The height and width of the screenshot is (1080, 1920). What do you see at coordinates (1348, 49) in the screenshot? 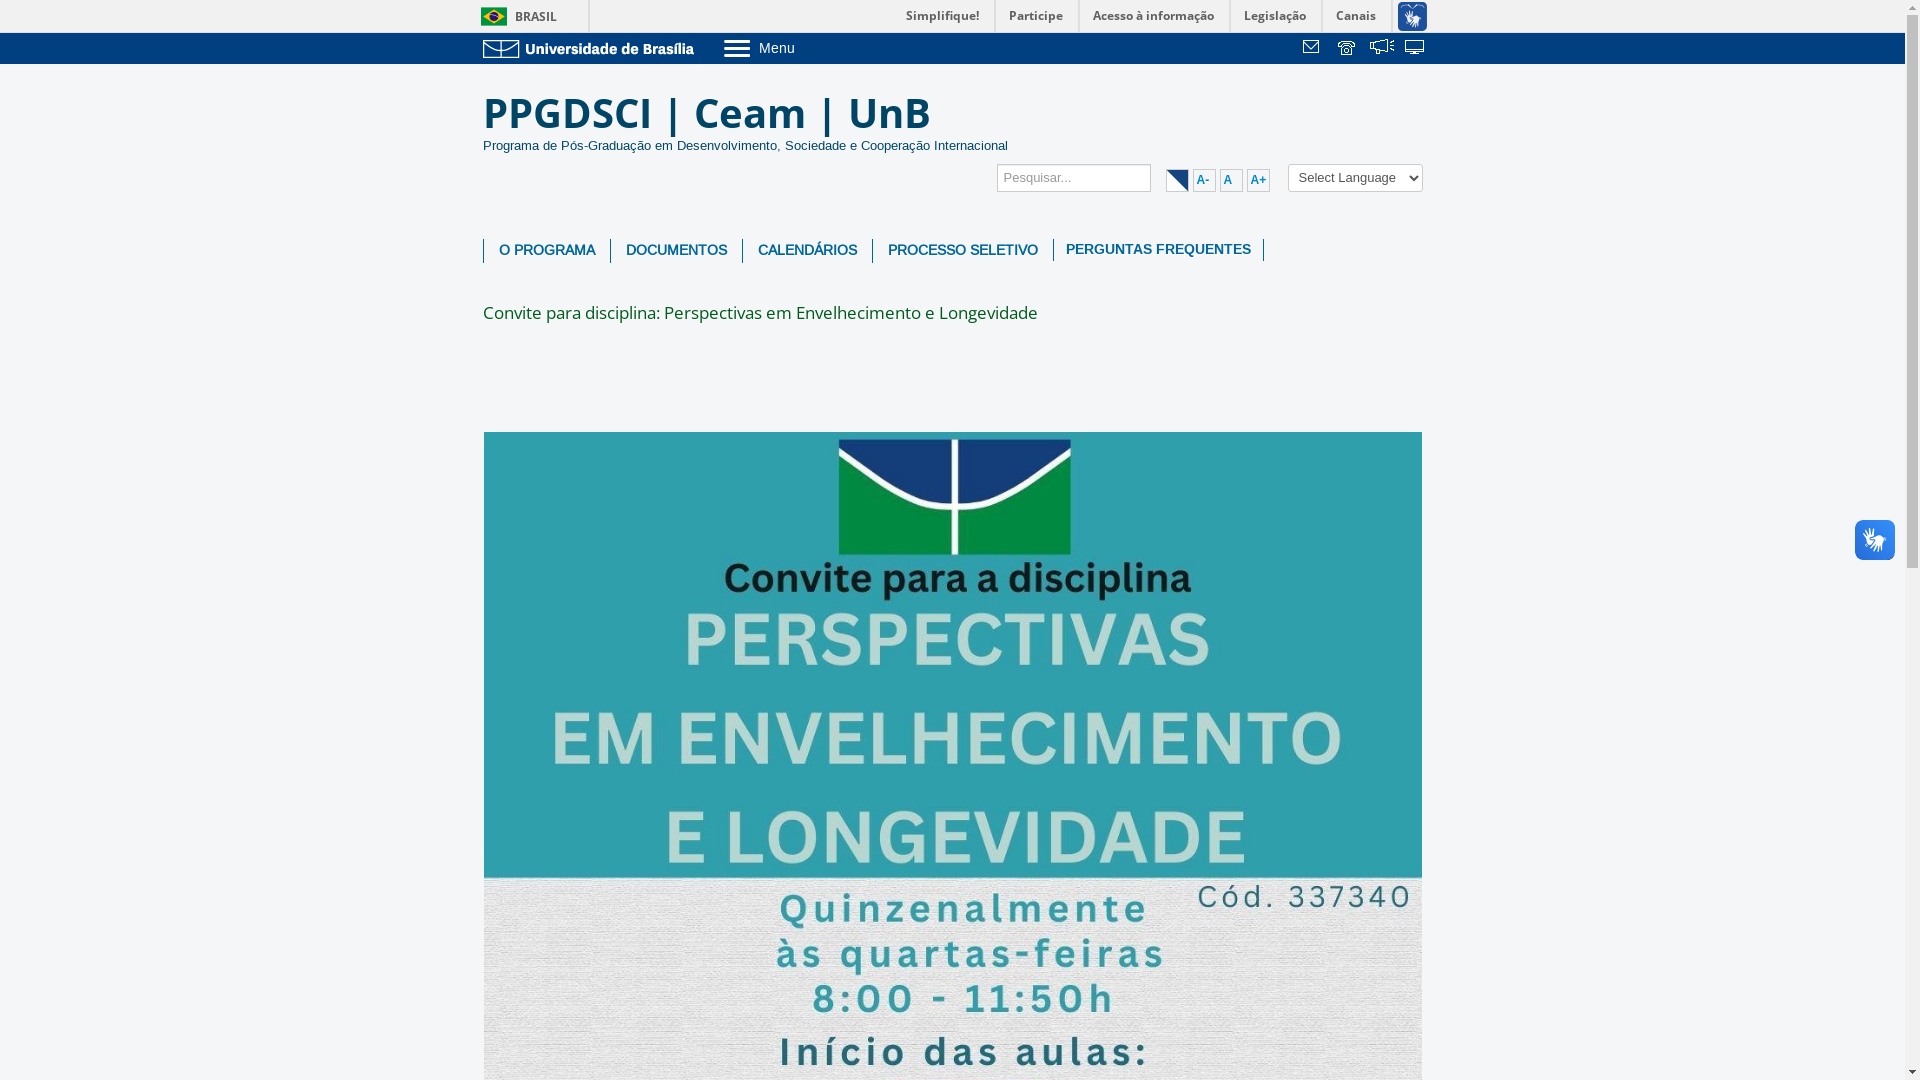
I see ` ` at bounding box center [1348, 49].